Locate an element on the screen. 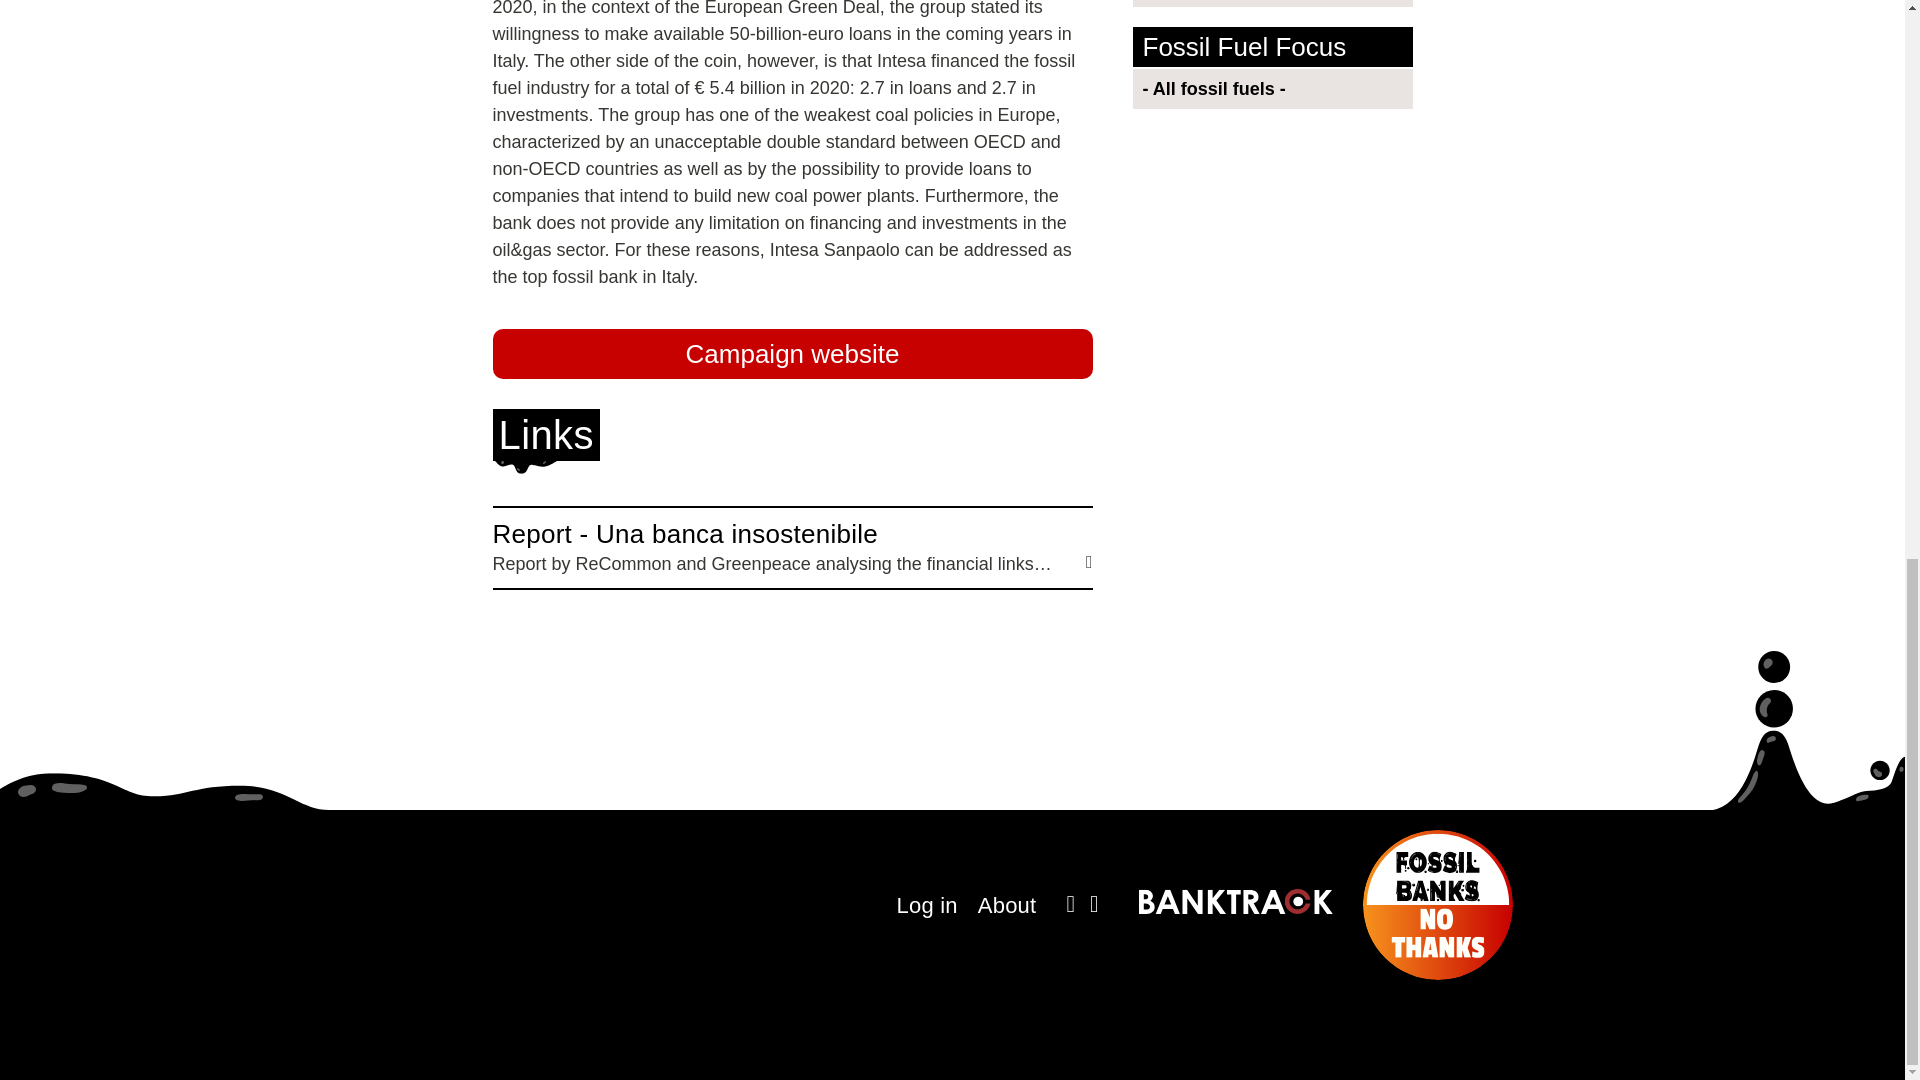 The width and height of the screenshot is (1920, 1080). Log in is located at coordinates (927, 906).